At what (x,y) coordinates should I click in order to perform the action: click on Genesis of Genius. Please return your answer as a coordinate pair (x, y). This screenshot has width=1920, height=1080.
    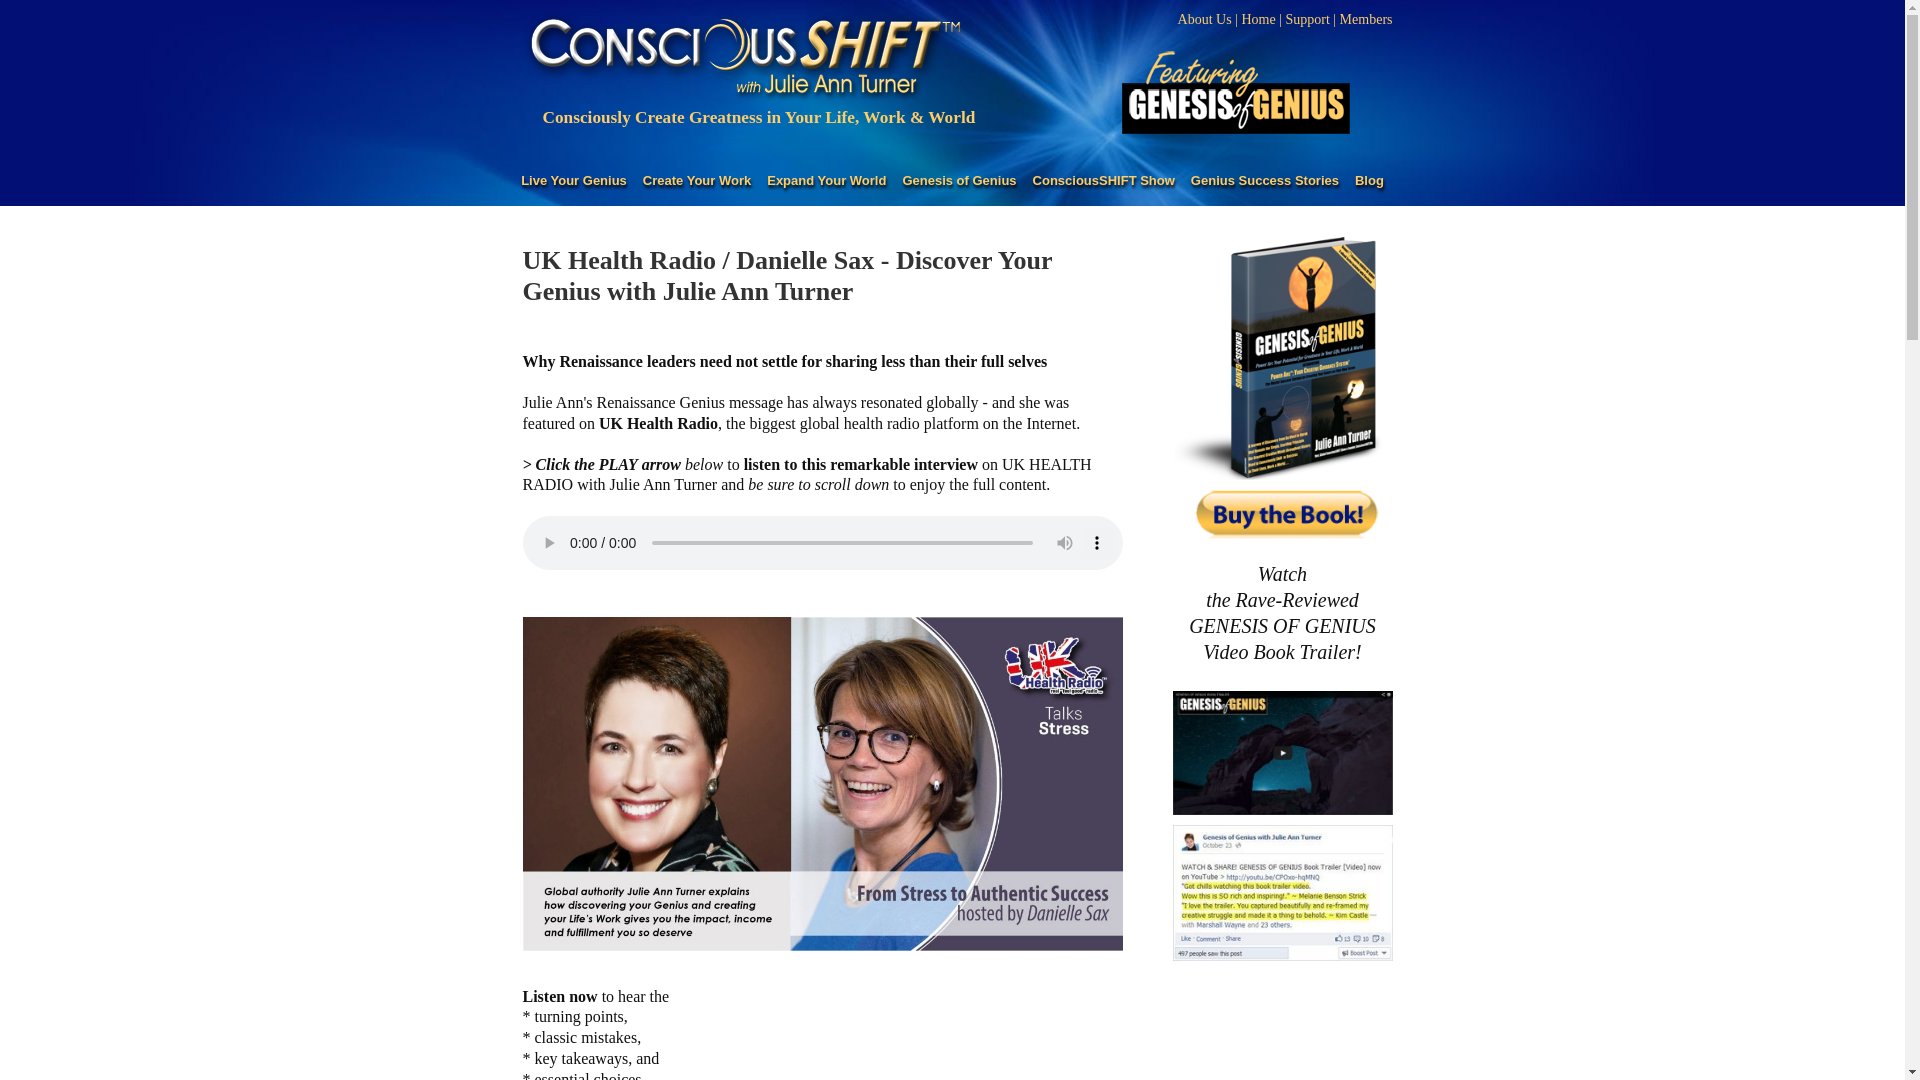
    Looking at the image, I should click on (958, 181).